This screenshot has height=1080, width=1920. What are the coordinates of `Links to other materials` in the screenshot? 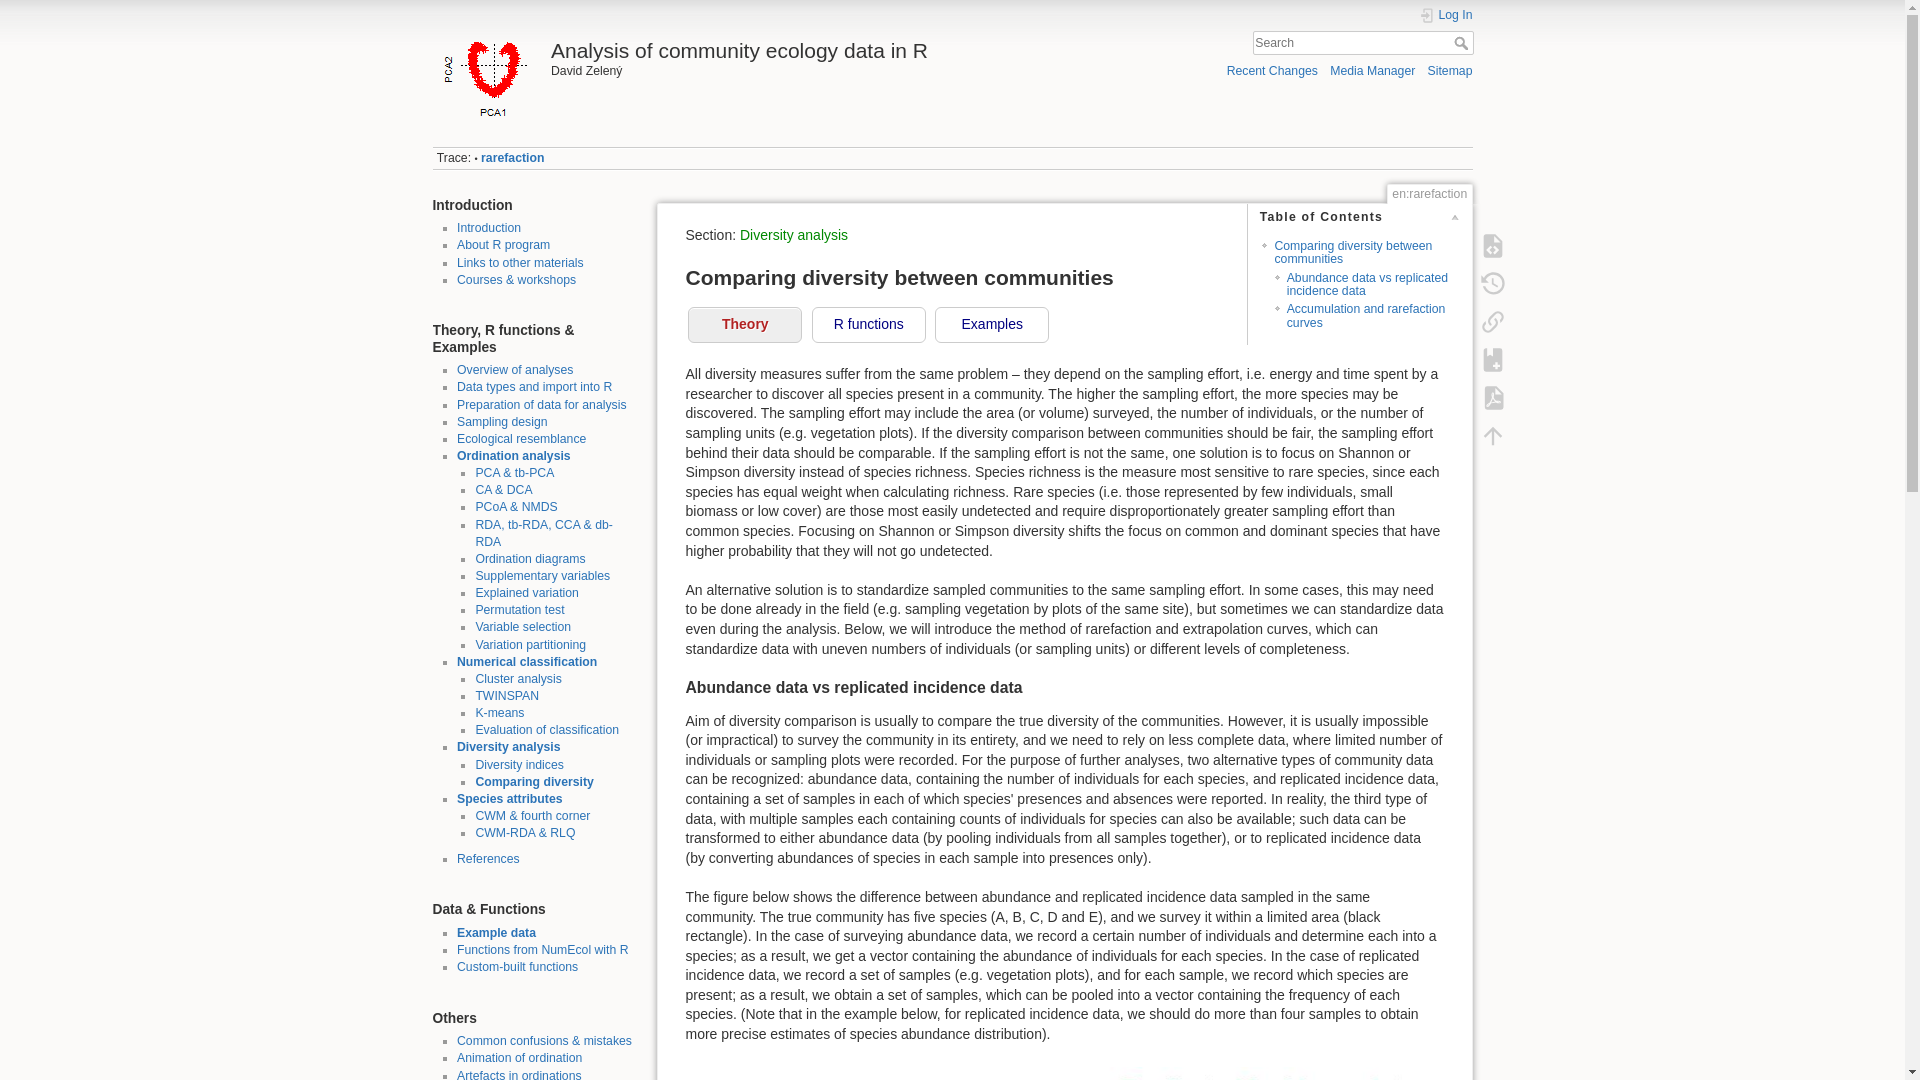 It's located at (520, 262).